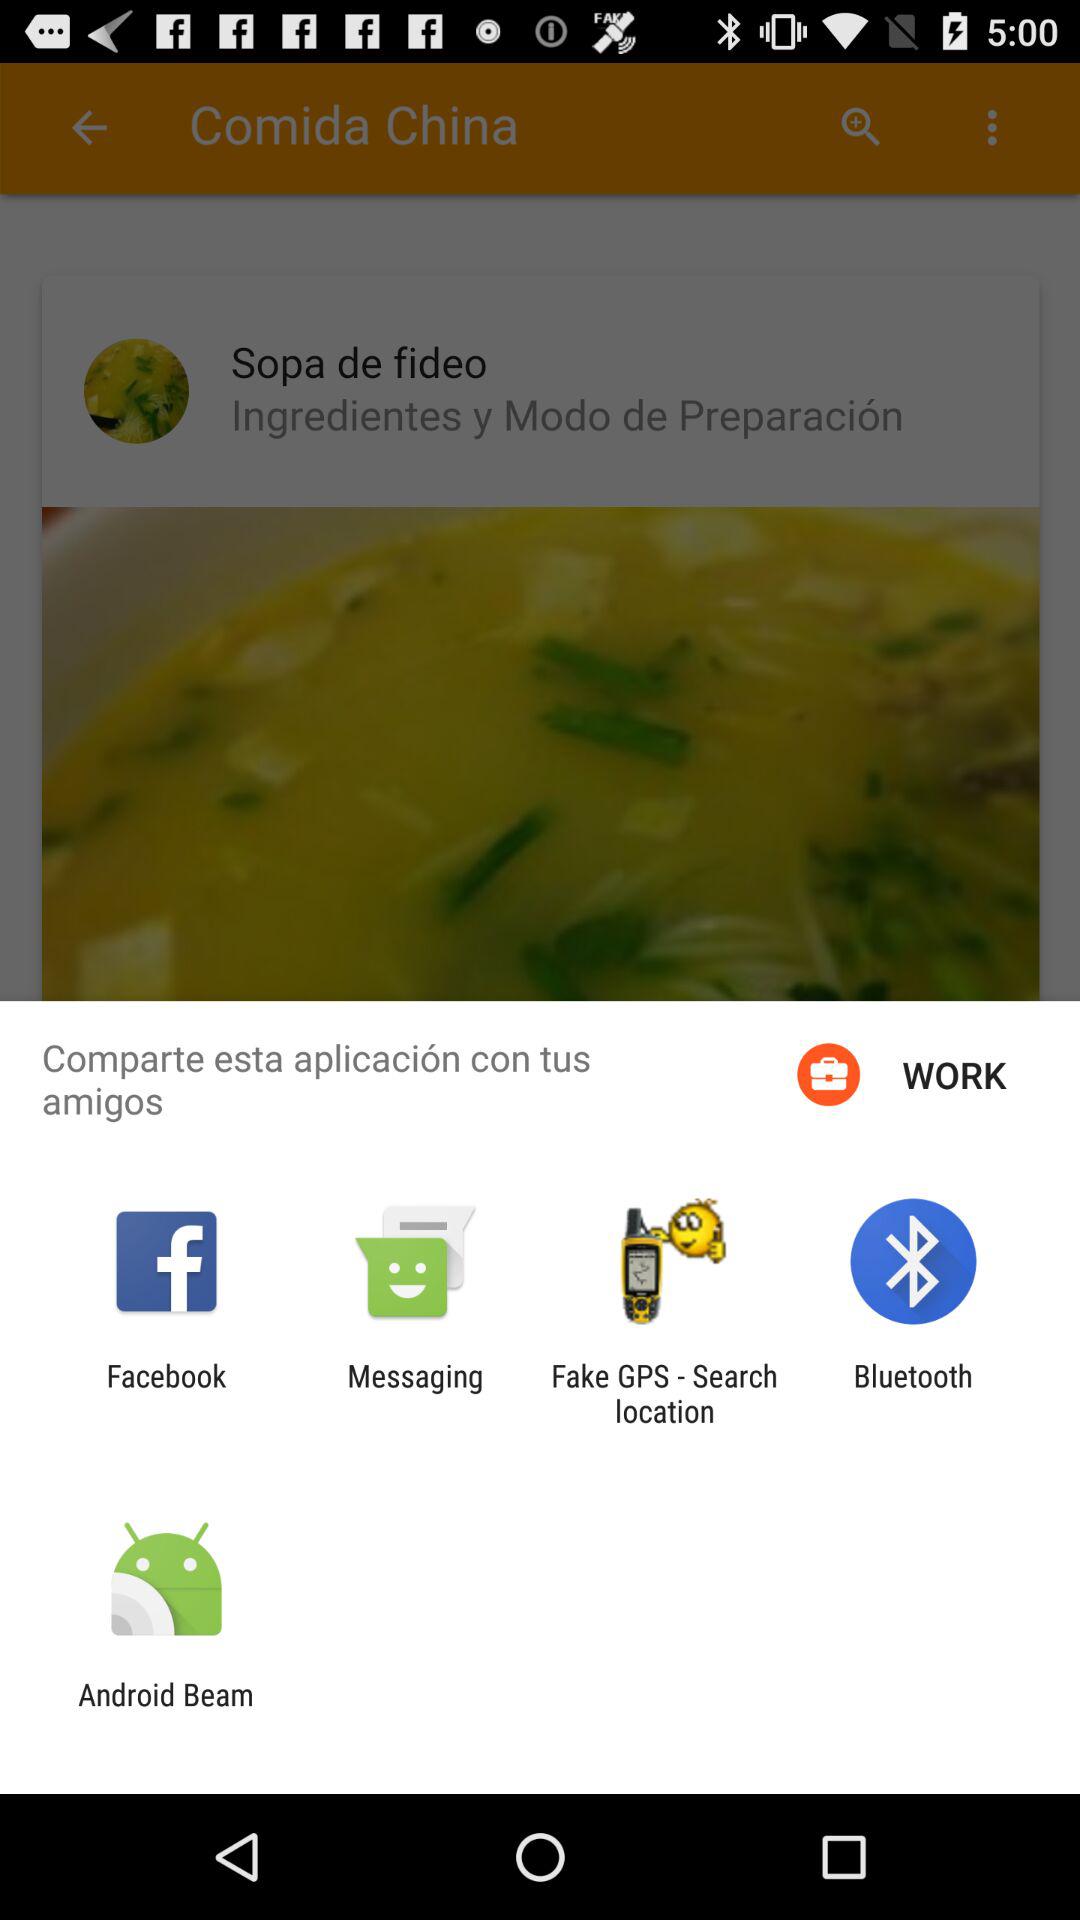  What do you see at coordinates (664, 1393) in the screenshot?
I see `jump to fake gps search icon` at bounding box center [664, 1393].